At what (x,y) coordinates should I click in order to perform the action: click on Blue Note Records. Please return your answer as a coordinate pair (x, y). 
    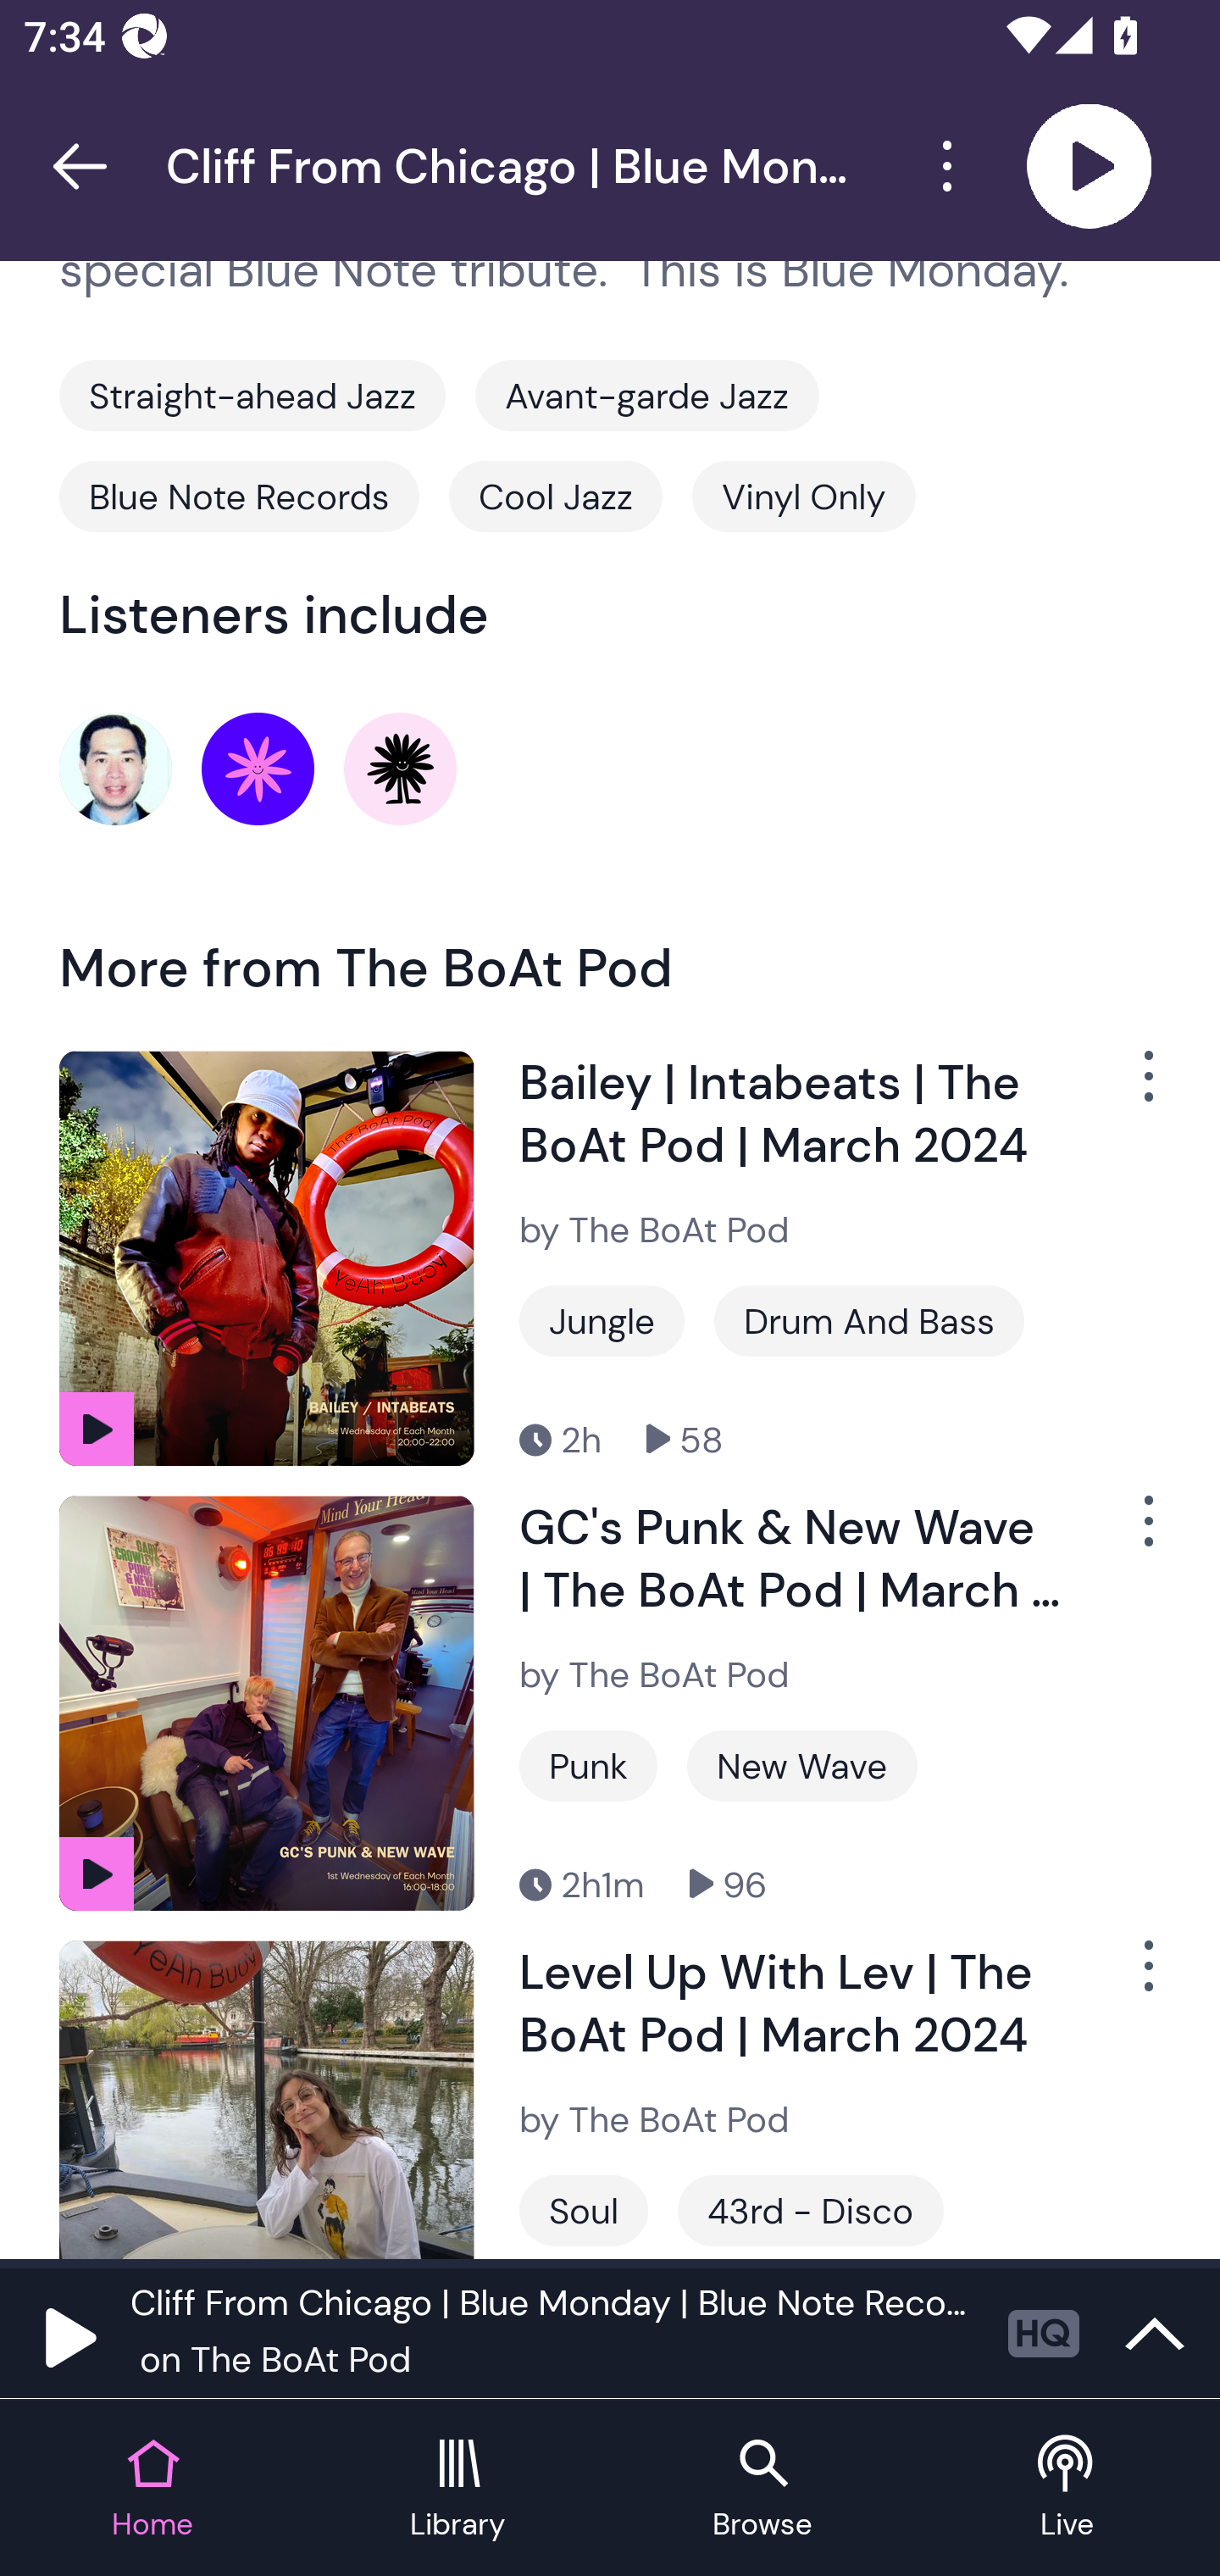
    Looking at the image, I should click on (239, 497).